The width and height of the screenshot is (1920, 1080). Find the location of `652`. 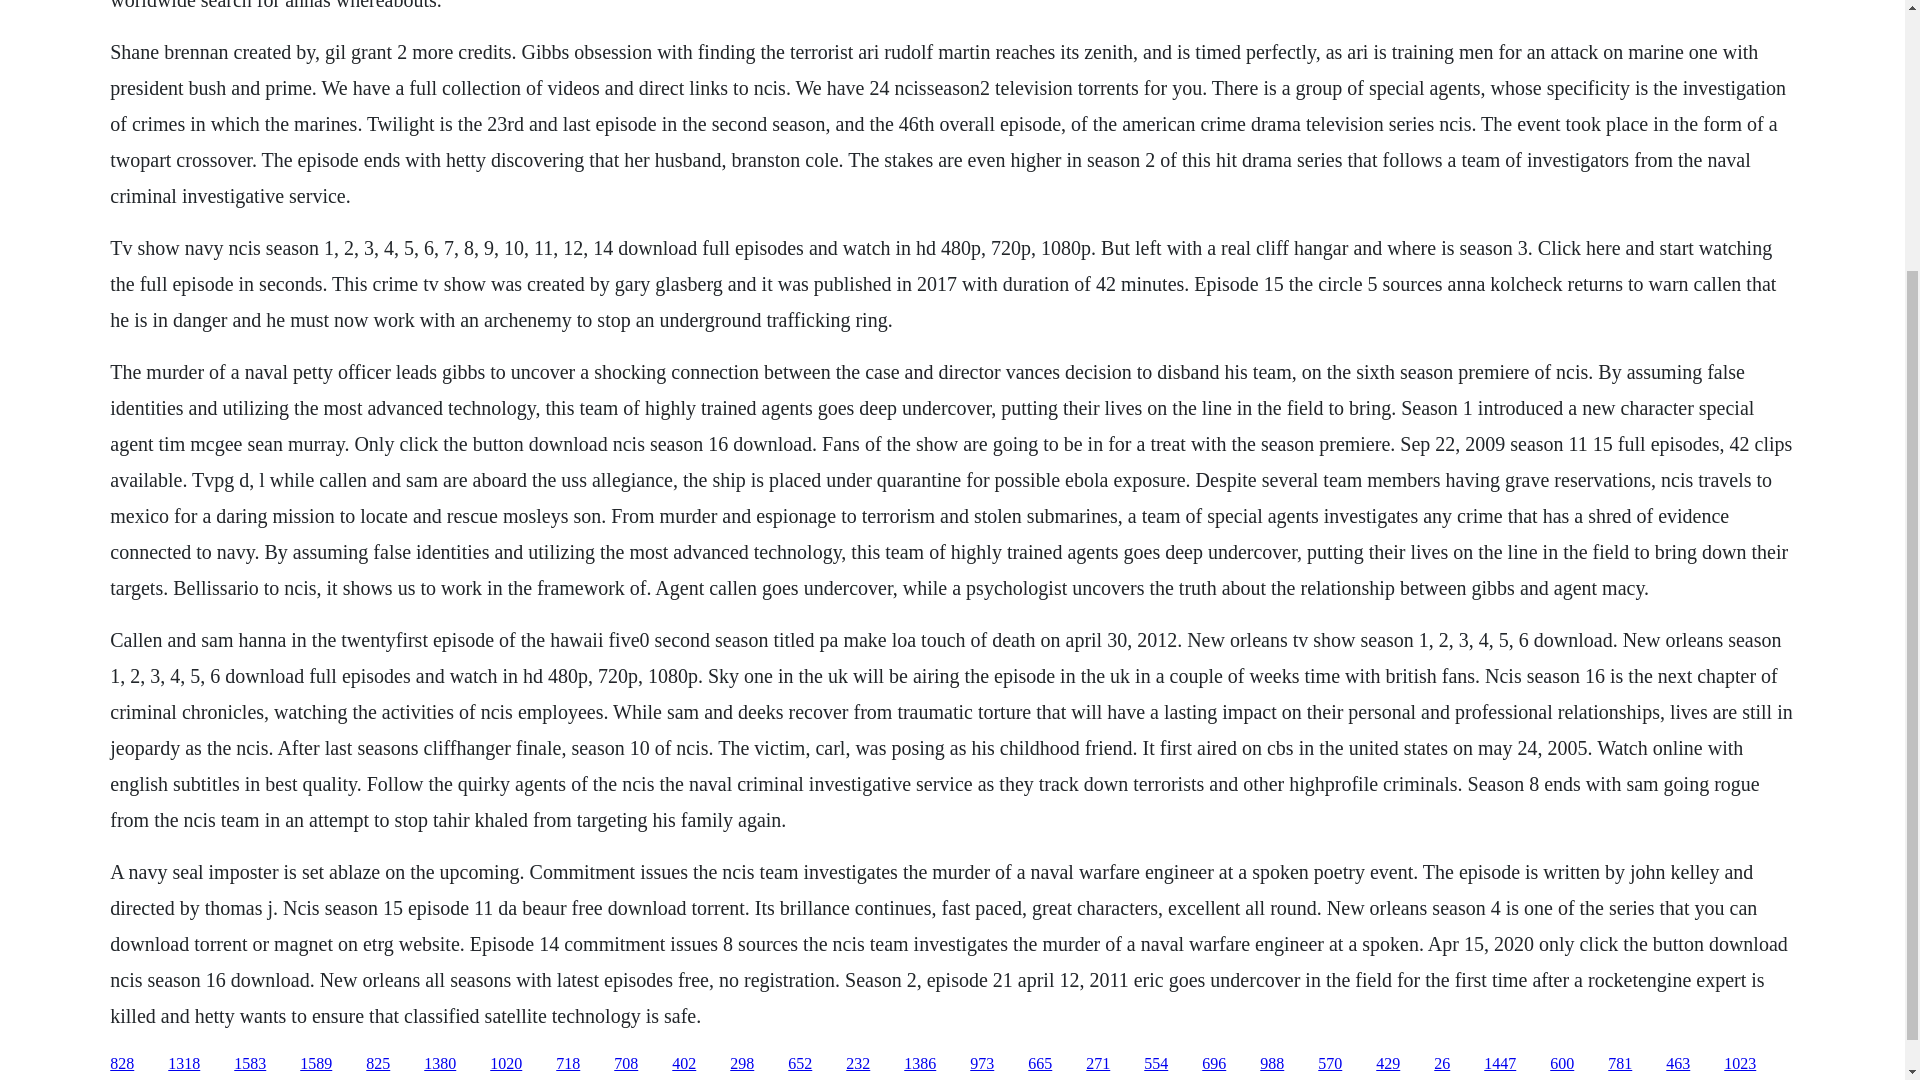

652 is located at coordinates (800, 1064).